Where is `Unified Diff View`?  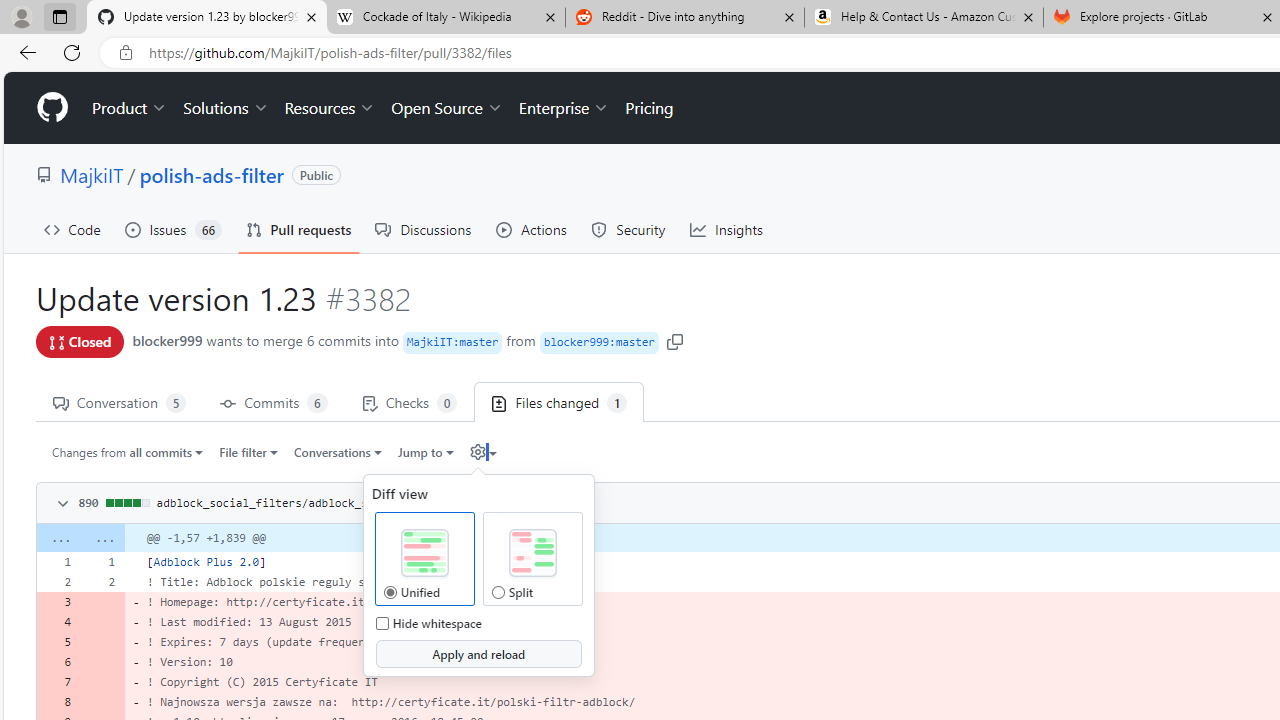 Unified Diff View is located at coordinates (424, 554).